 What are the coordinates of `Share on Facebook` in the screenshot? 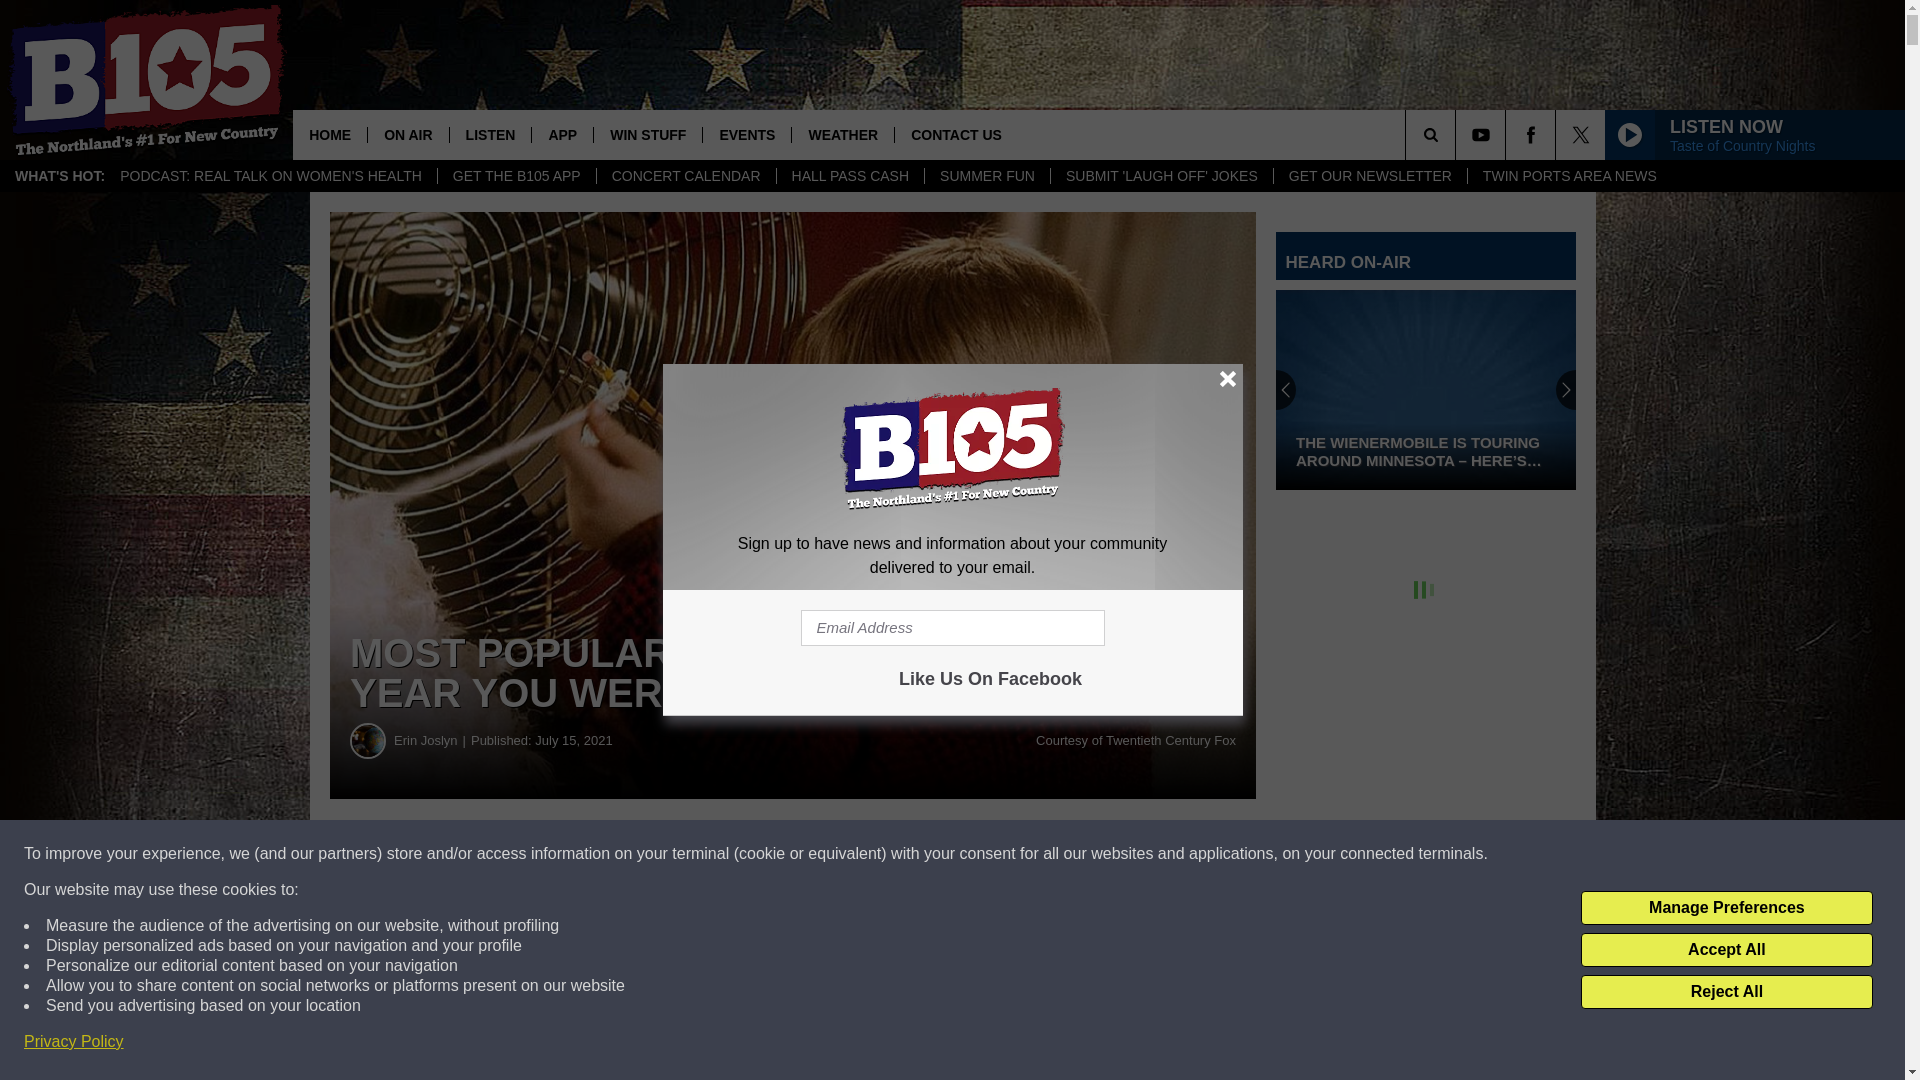 It's located at (608, 854).